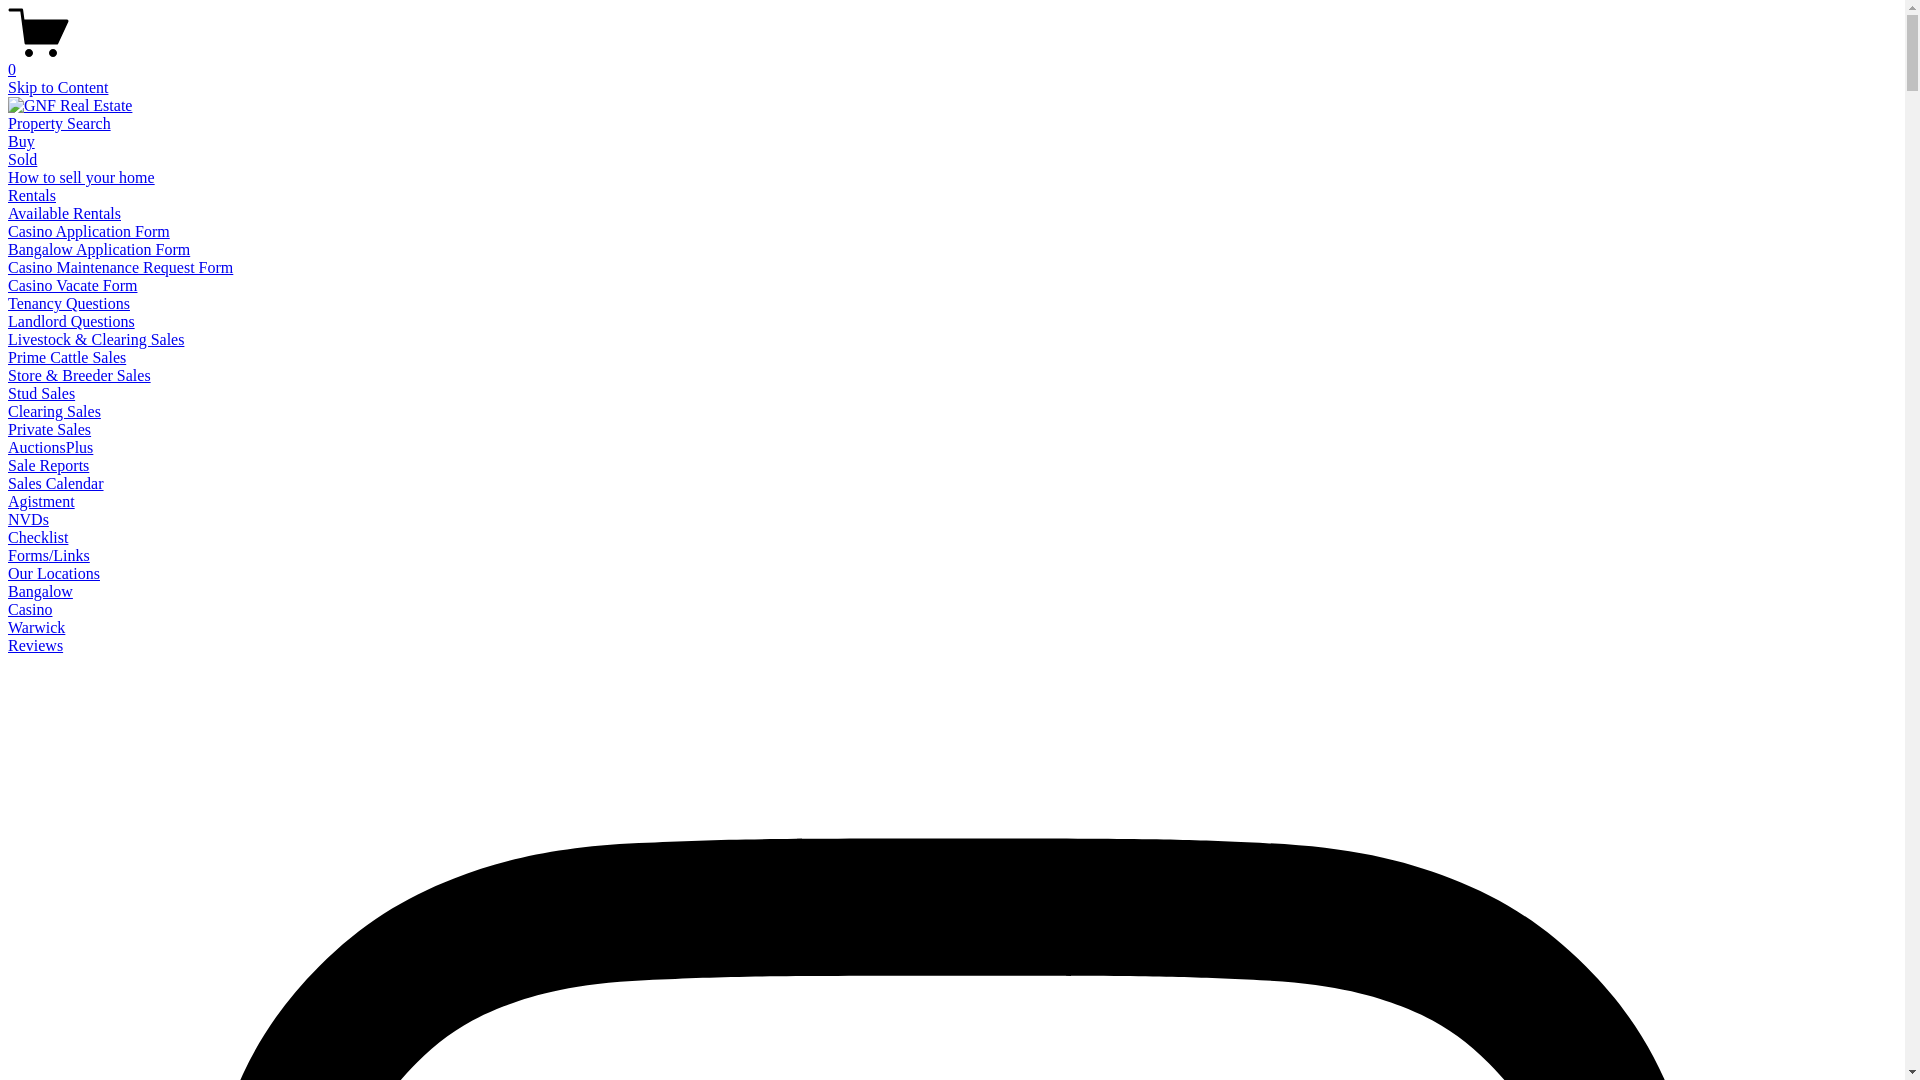 The height and width of the screenshot is (1080, 1920). Describe the element at coordinates (40, 592) in the screenshot. I see `Bangalow` at that location.